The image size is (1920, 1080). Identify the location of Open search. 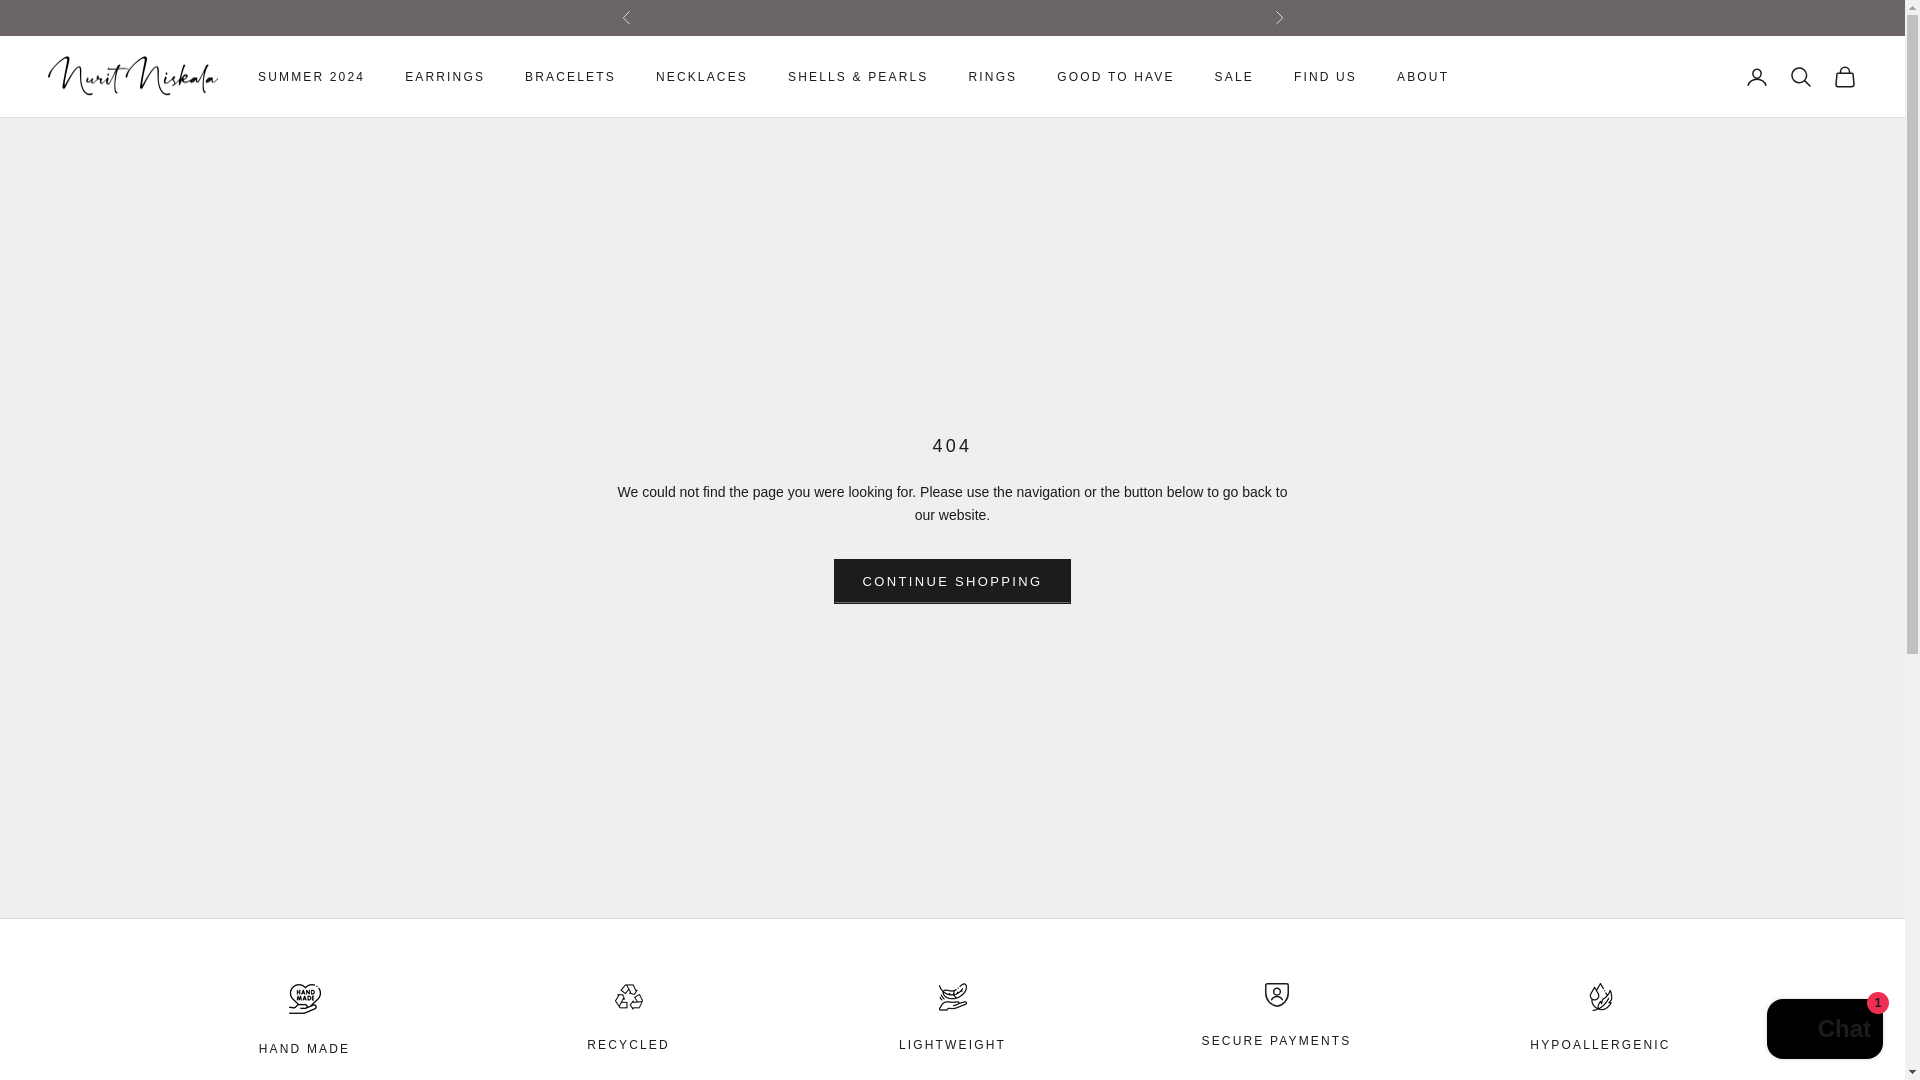
(1800, 76).